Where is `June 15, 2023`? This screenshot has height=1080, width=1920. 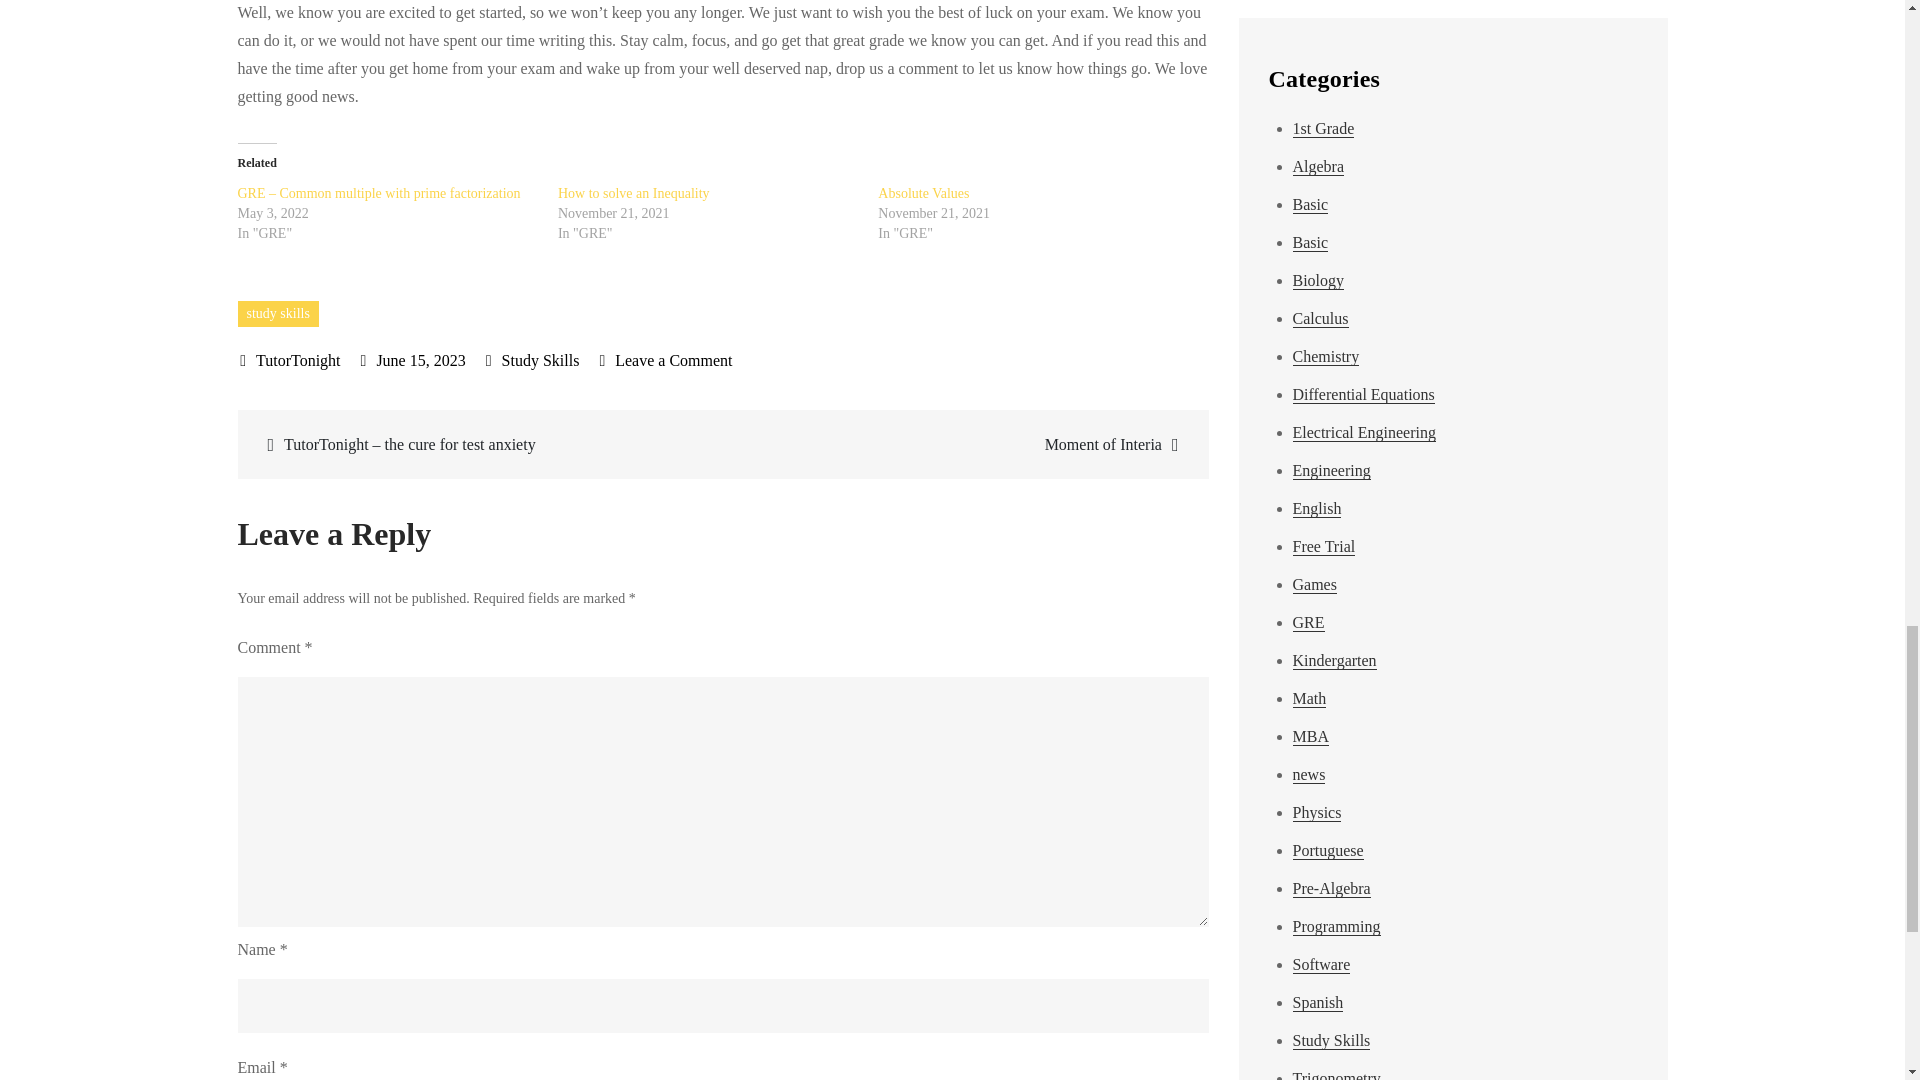
June 15, 2023 is located at coordinates (634, 192).